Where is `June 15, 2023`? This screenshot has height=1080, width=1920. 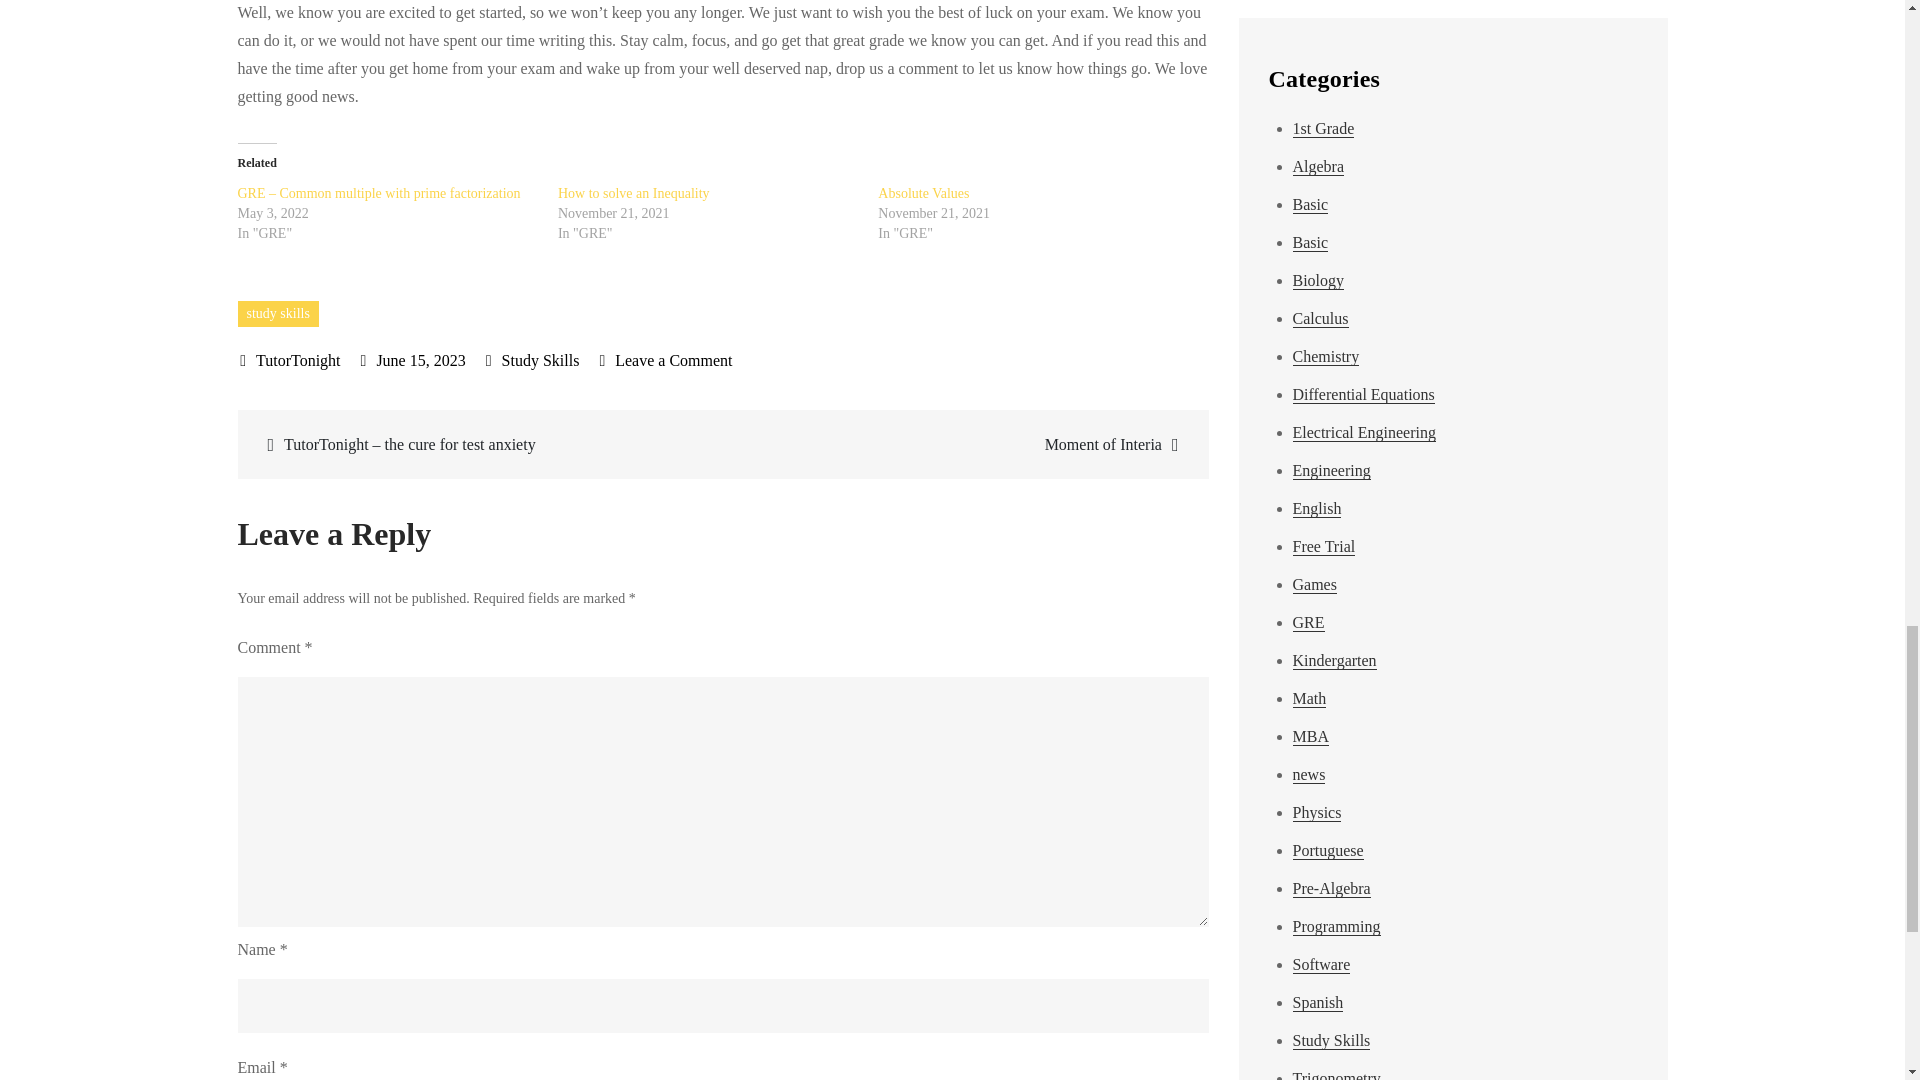
June 15, 2023 is located at coordinates (634, 192).